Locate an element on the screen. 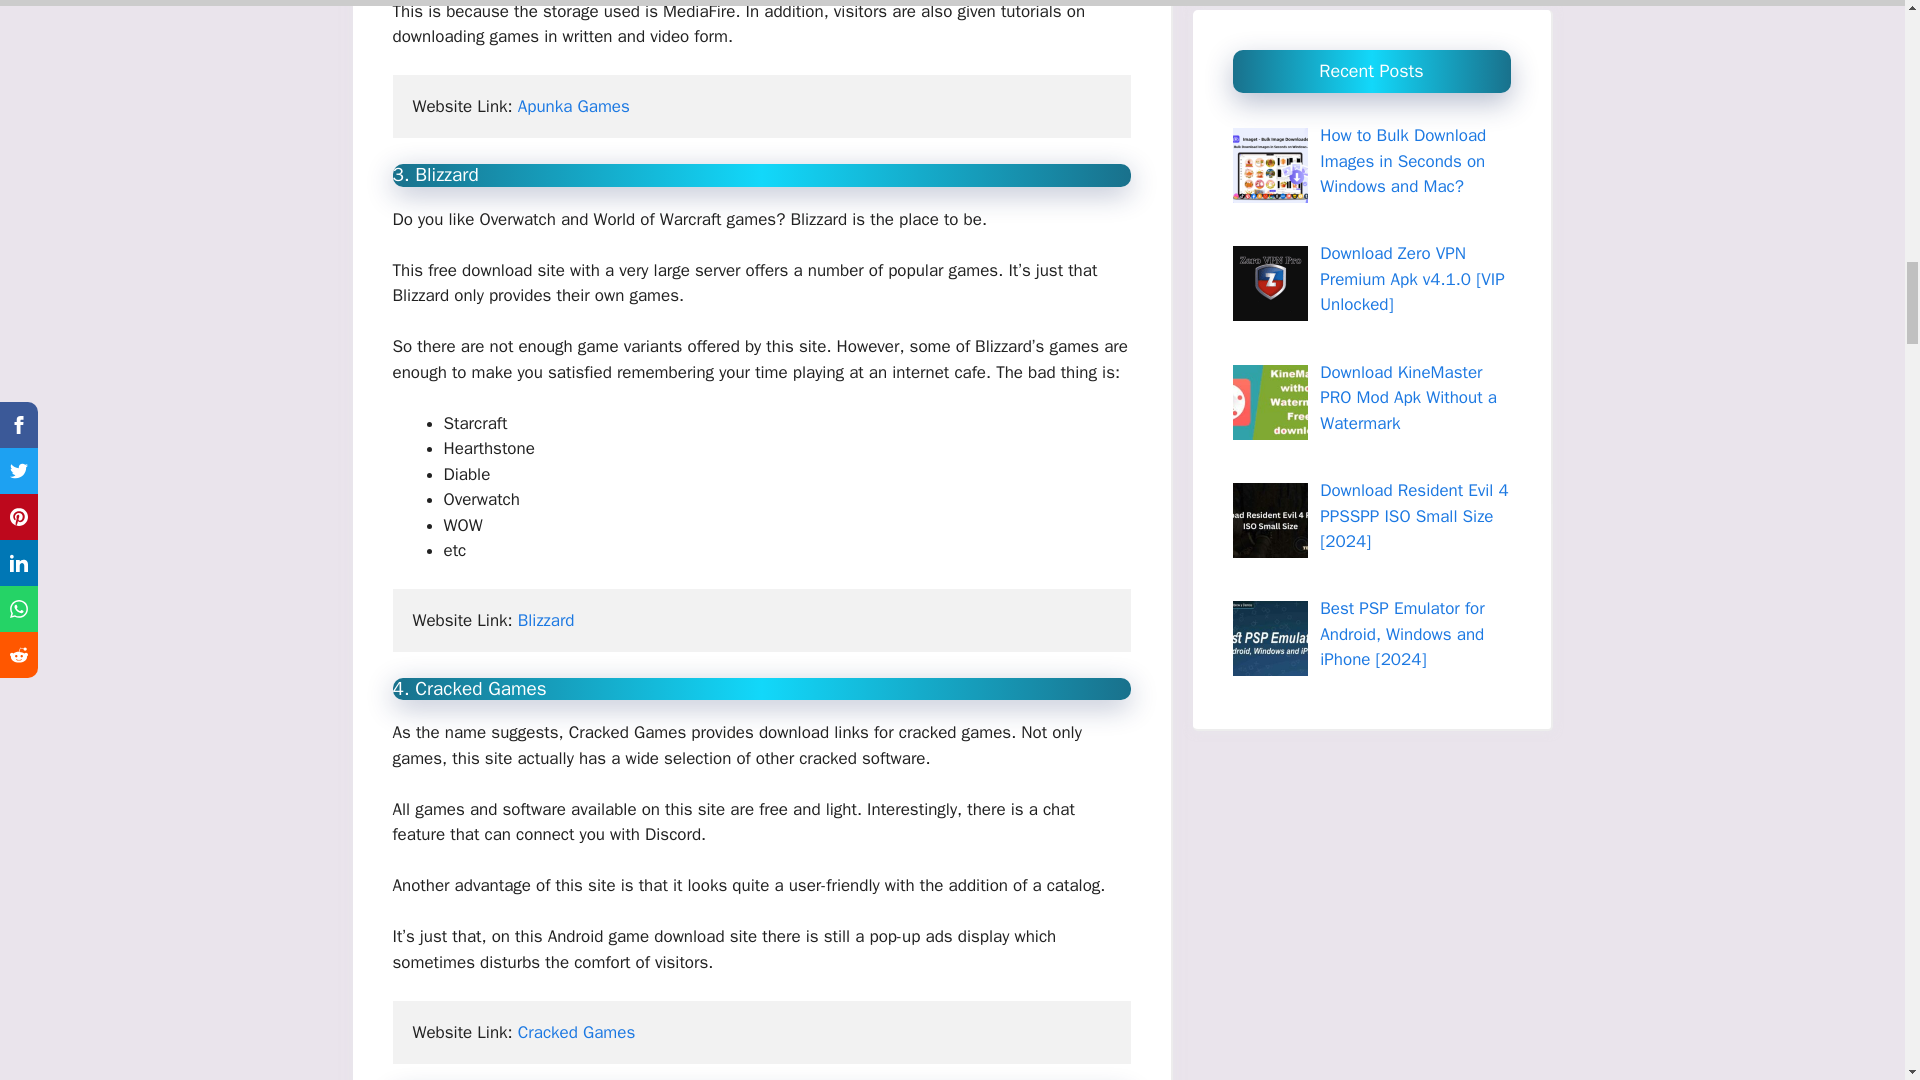 The height and width of the screenshot is (1080, 1920). Cracked Games is located at coordinates (576, 1032).